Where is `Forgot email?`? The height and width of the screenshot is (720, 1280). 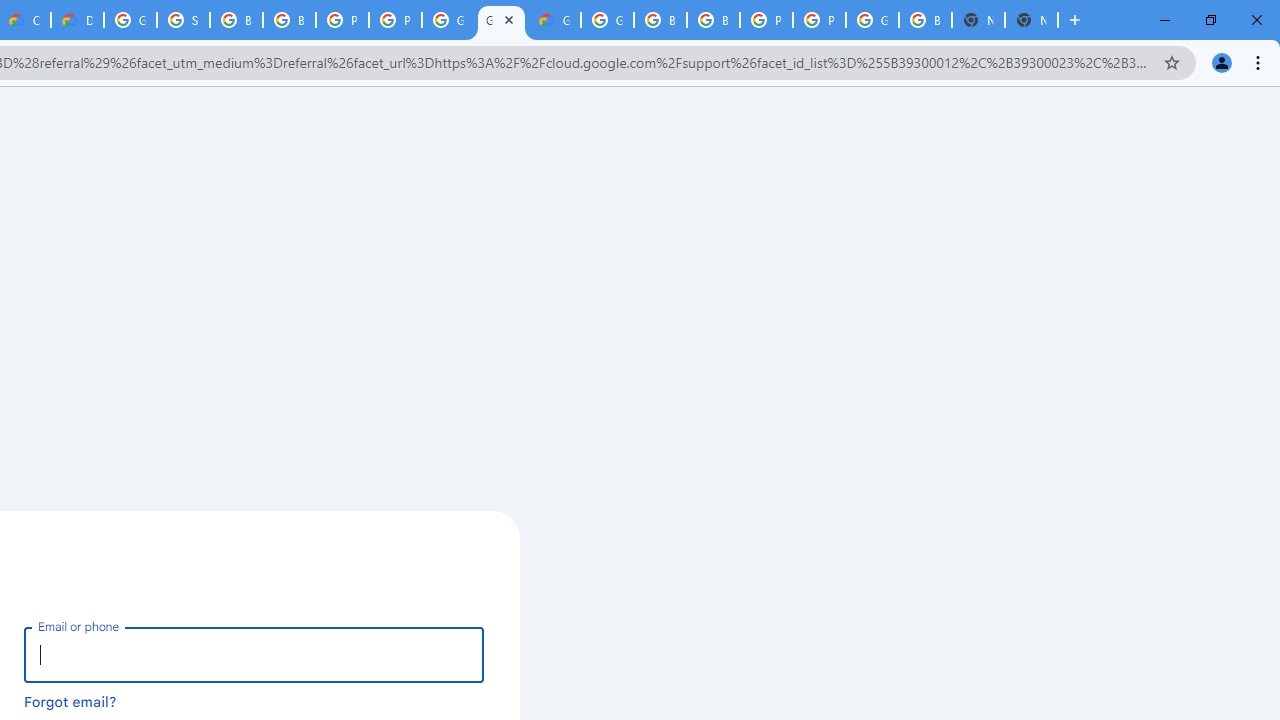 Forgot email? is located at coordinates (70, 701).